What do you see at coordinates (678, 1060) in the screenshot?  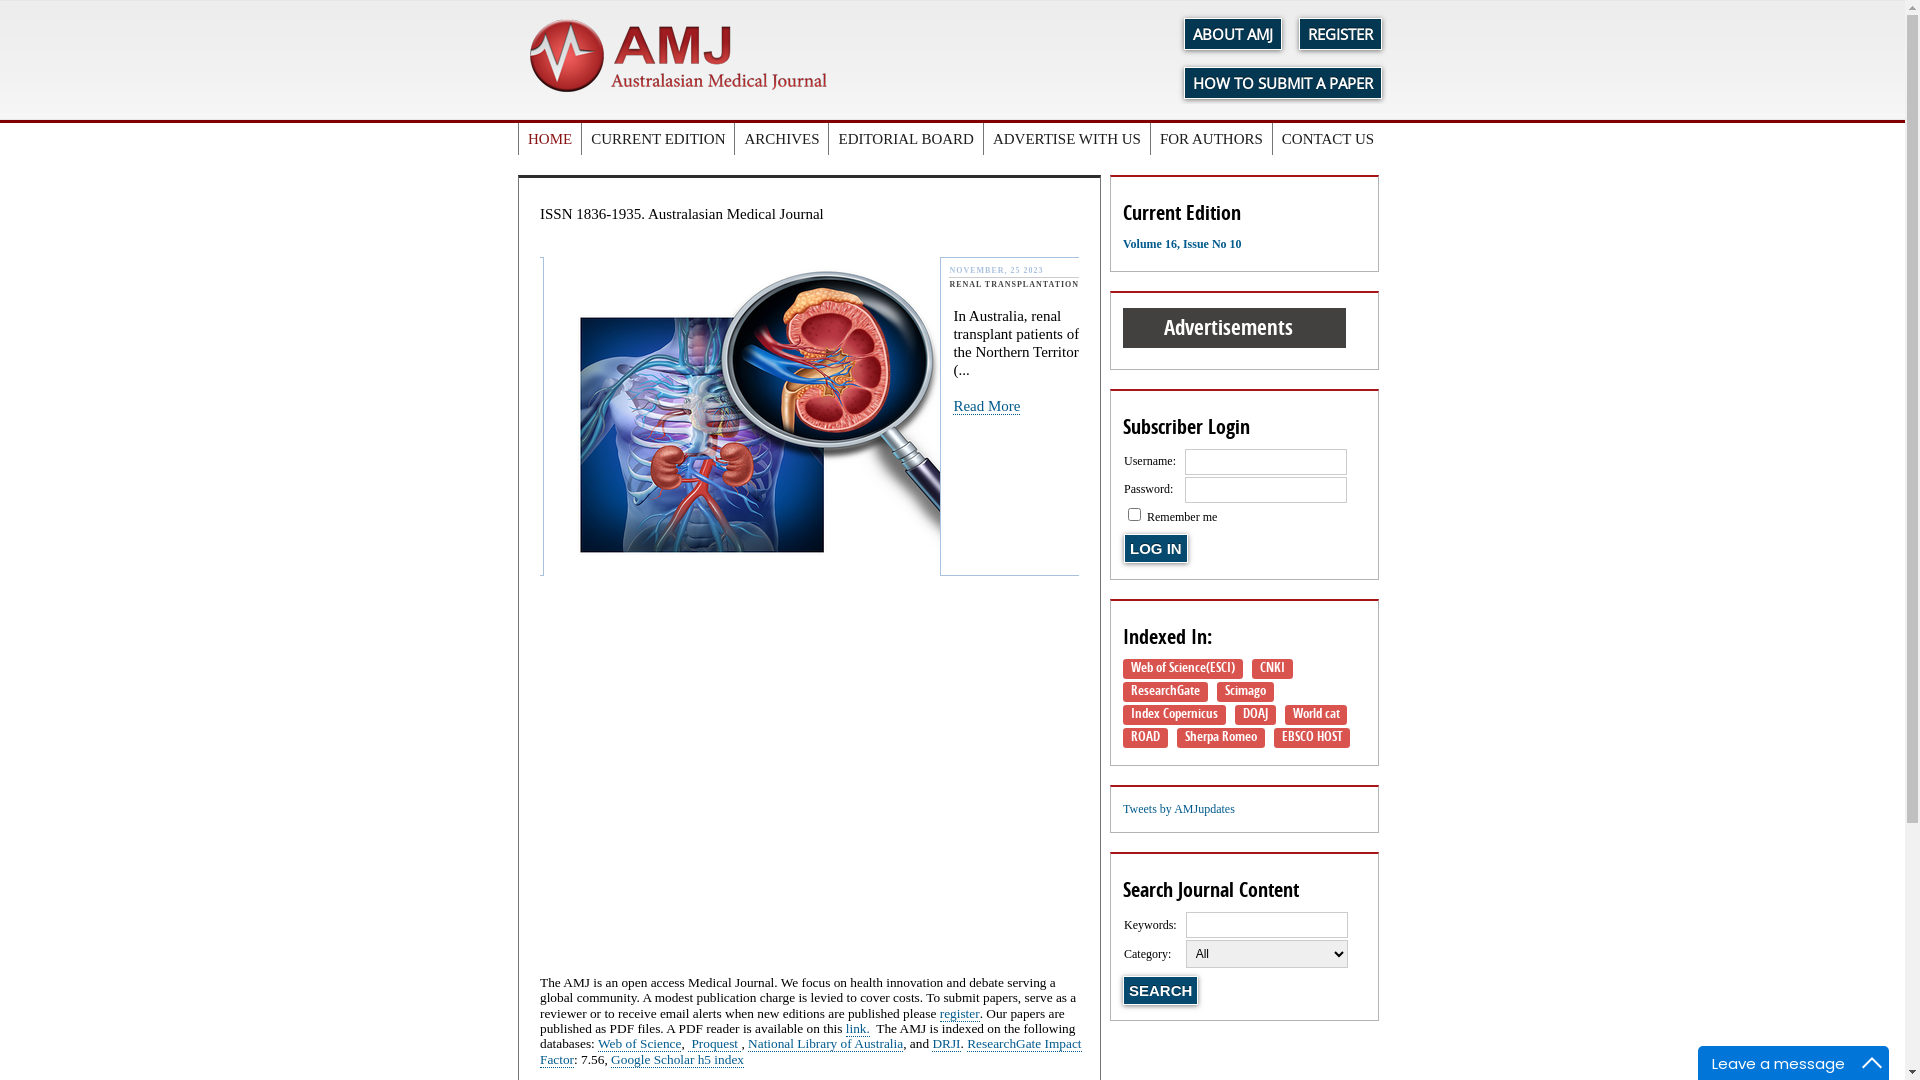 I see `Google Scholar h5 index` at bounding box center [678, 1060].